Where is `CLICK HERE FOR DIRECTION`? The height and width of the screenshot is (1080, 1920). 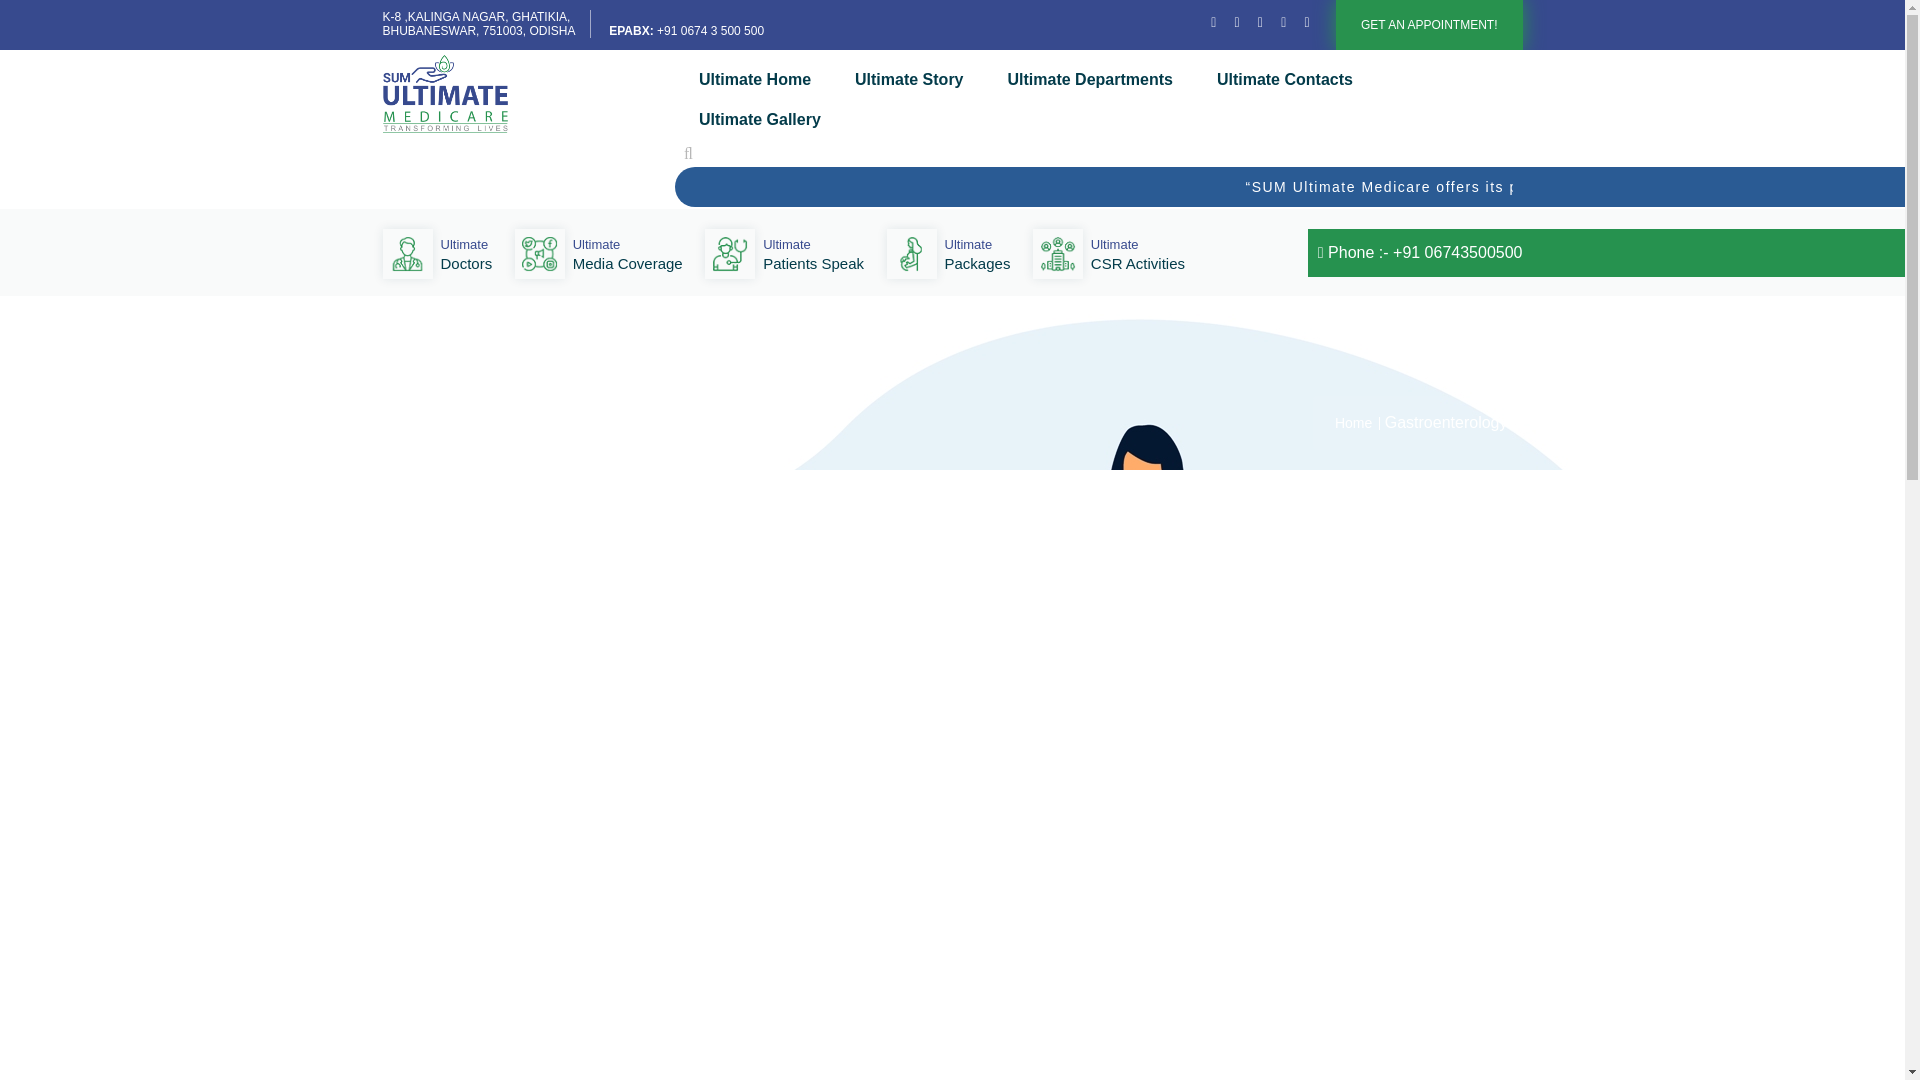
CLICK HERE FOR DIRECTION is located at coordinates (1088, 80).